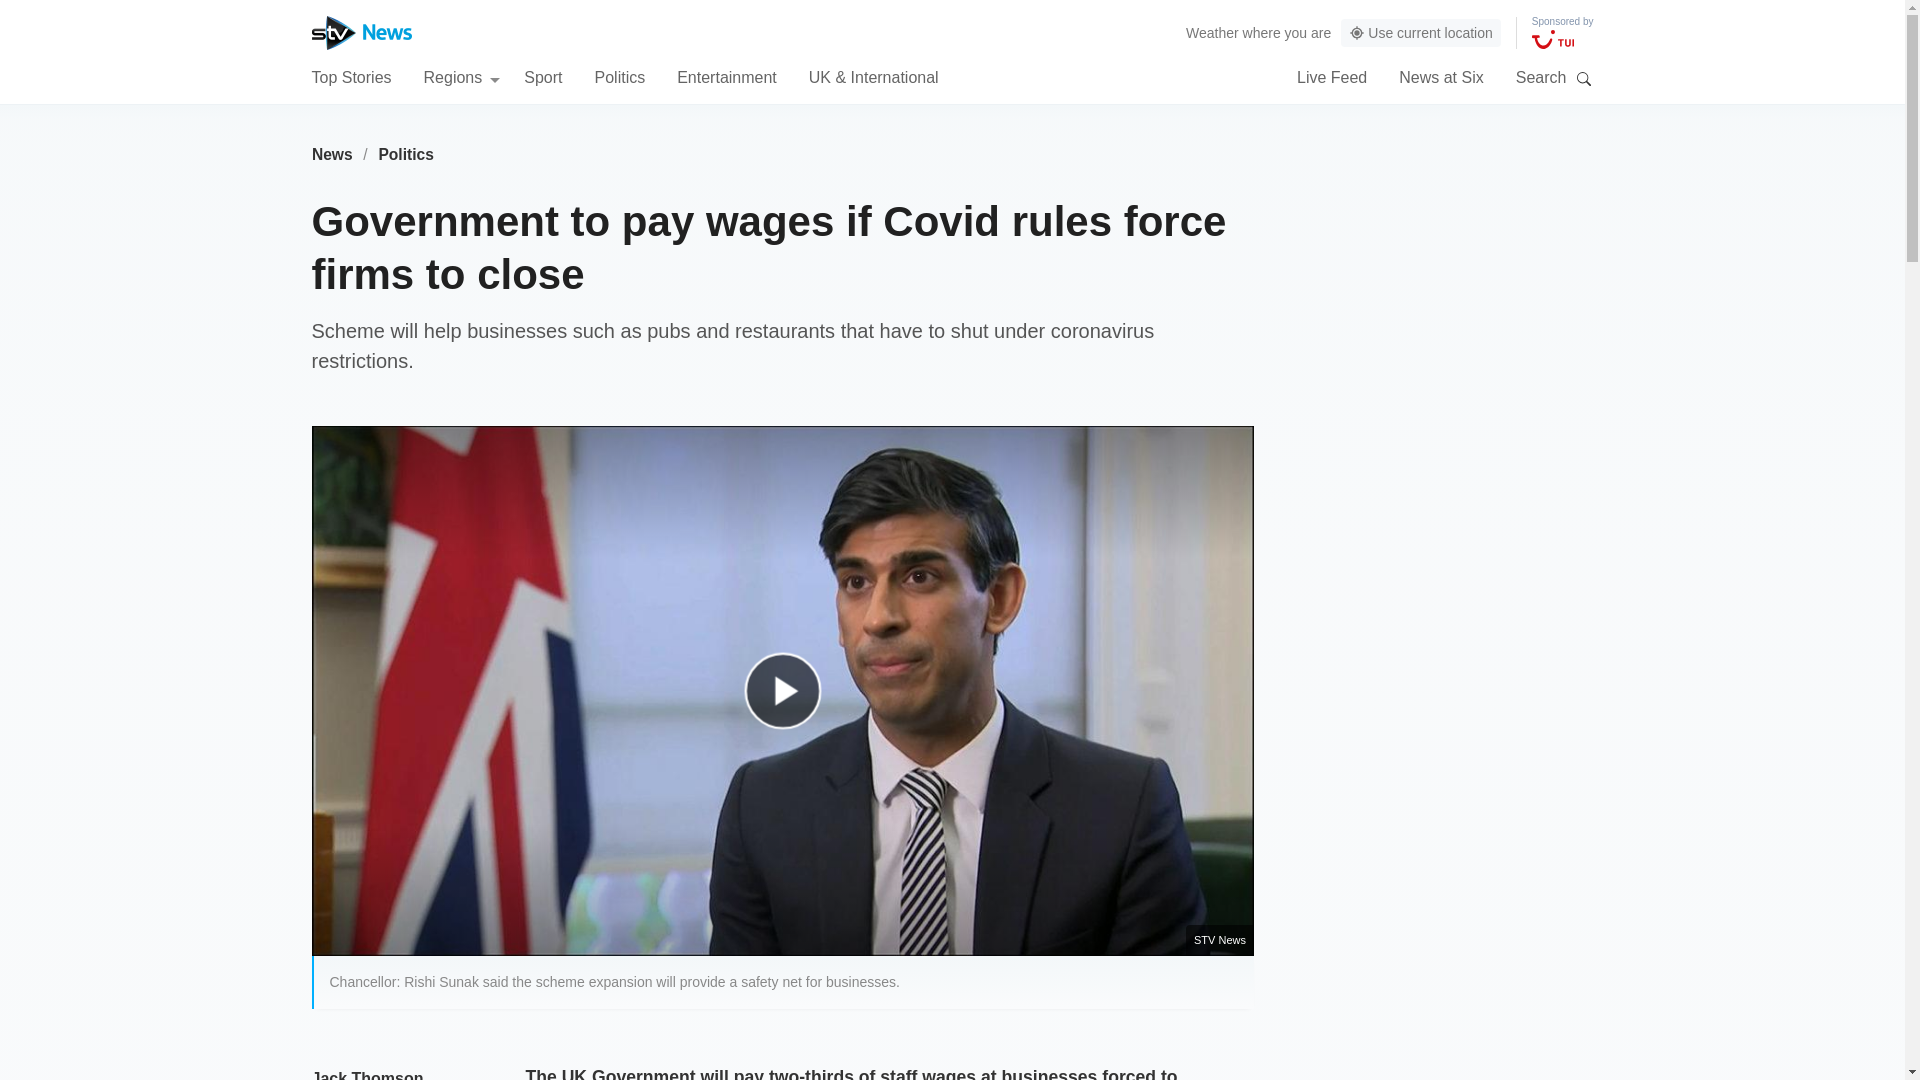  Describe the element at coordinates (1212, 32) in the screenshot. I see `Weather` at that location.